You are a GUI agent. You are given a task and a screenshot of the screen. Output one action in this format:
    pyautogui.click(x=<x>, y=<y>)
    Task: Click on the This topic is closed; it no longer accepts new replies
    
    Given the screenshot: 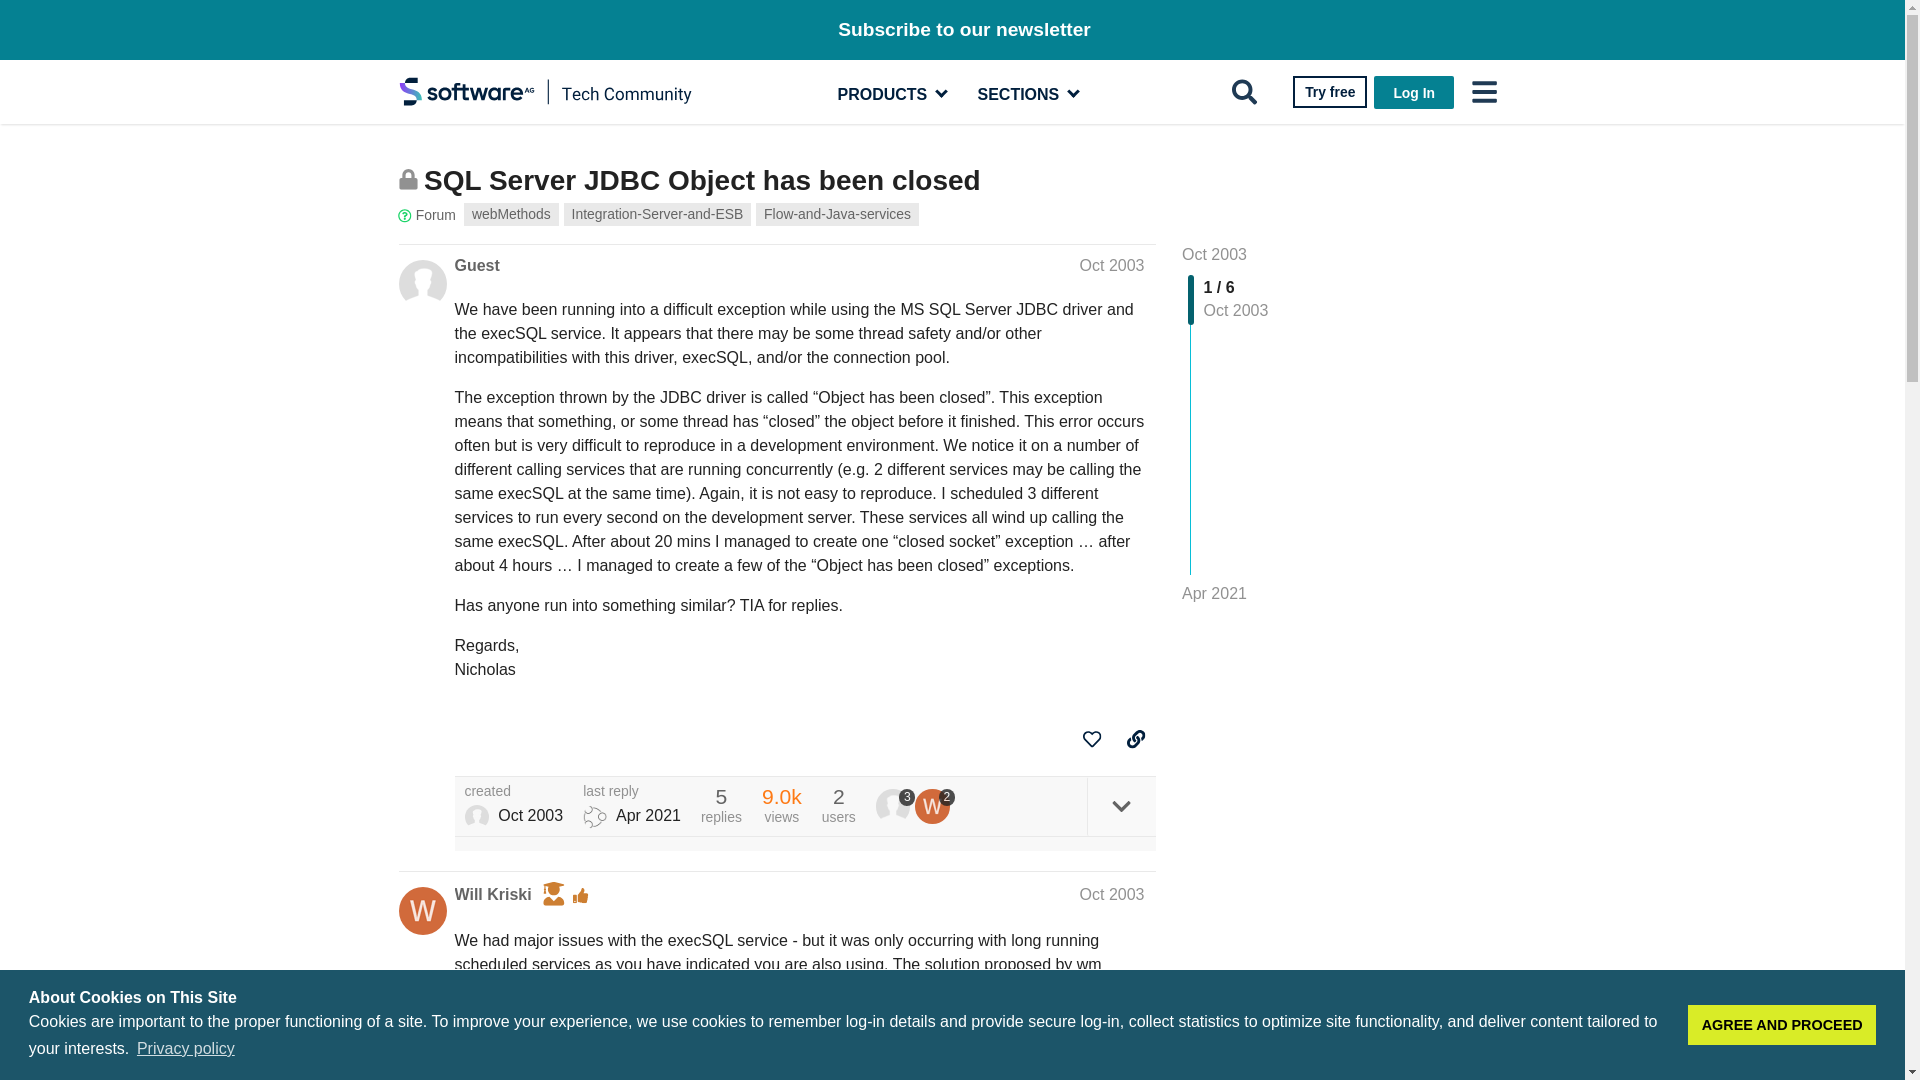 What is the action you would take?
    pyautogui.click(x=511, y=214)
    